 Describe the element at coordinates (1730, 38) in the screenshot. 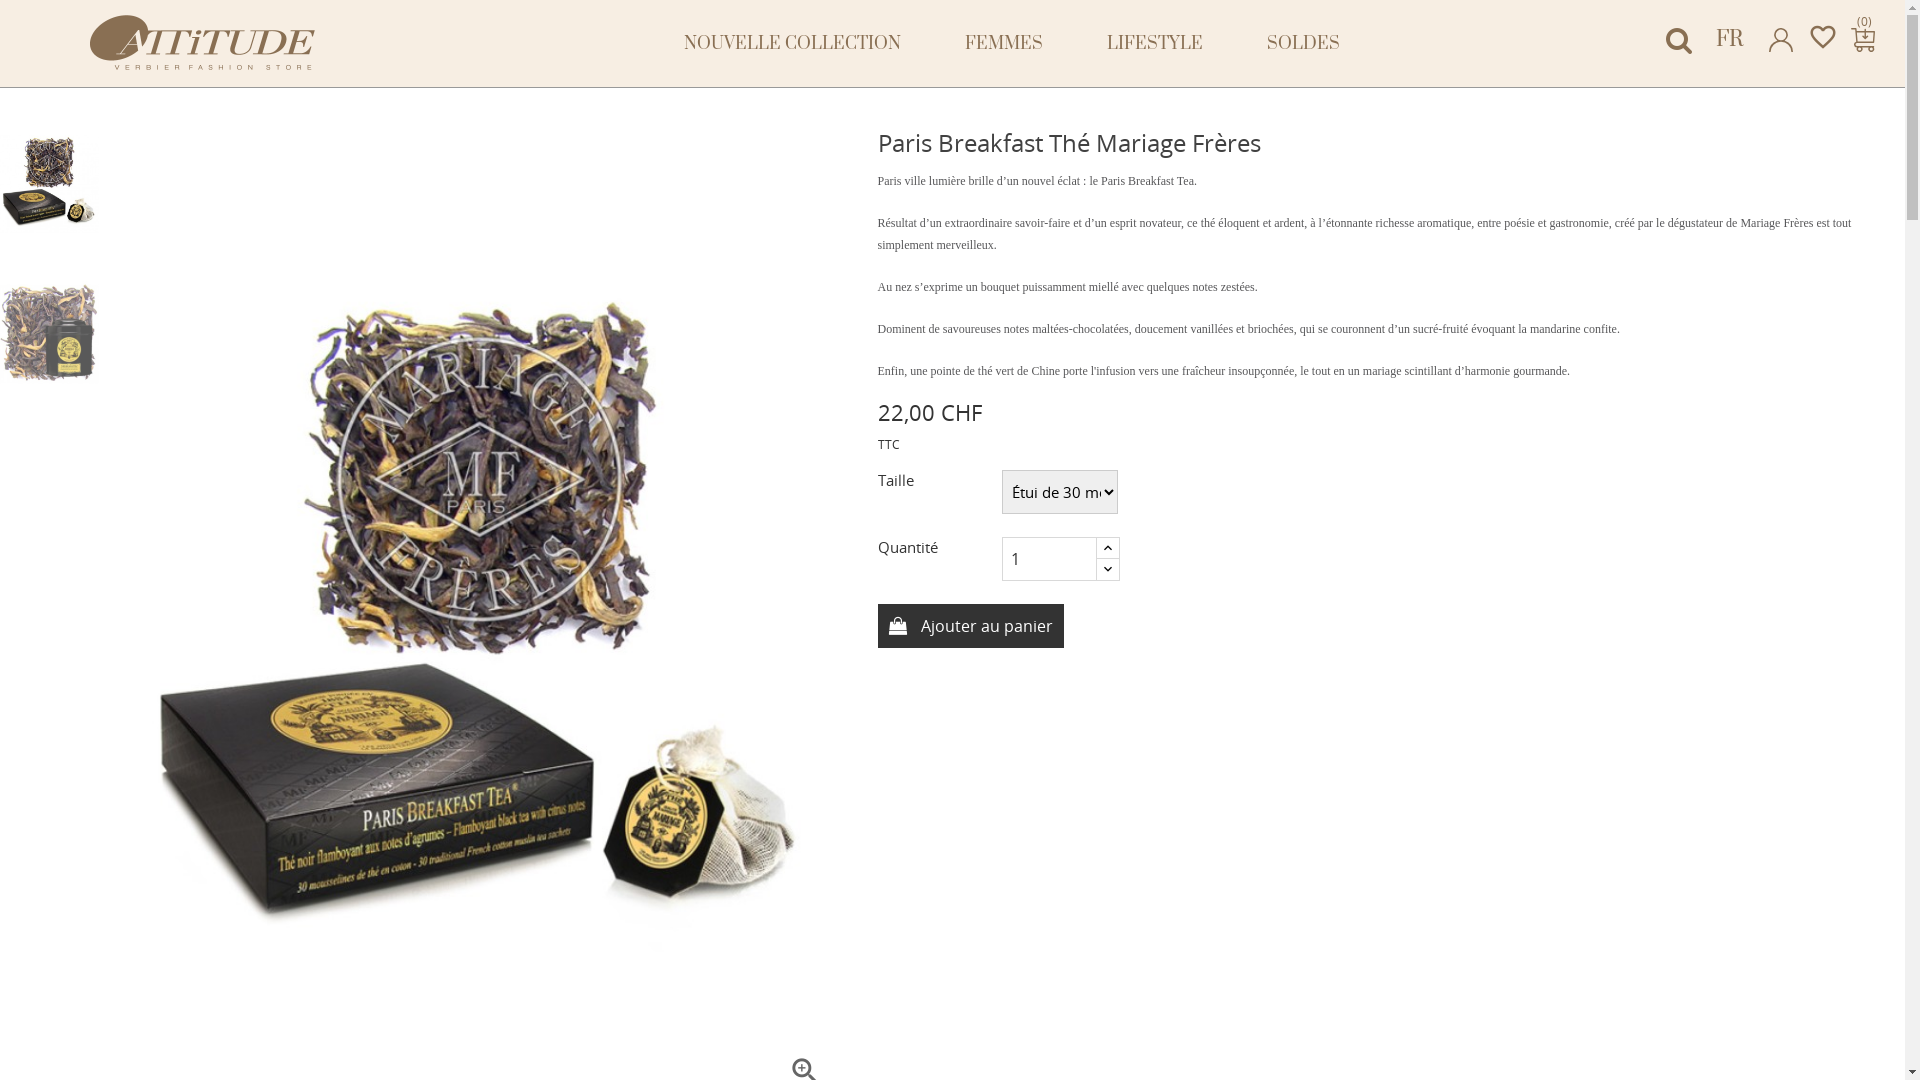

I see `FR` at that location.